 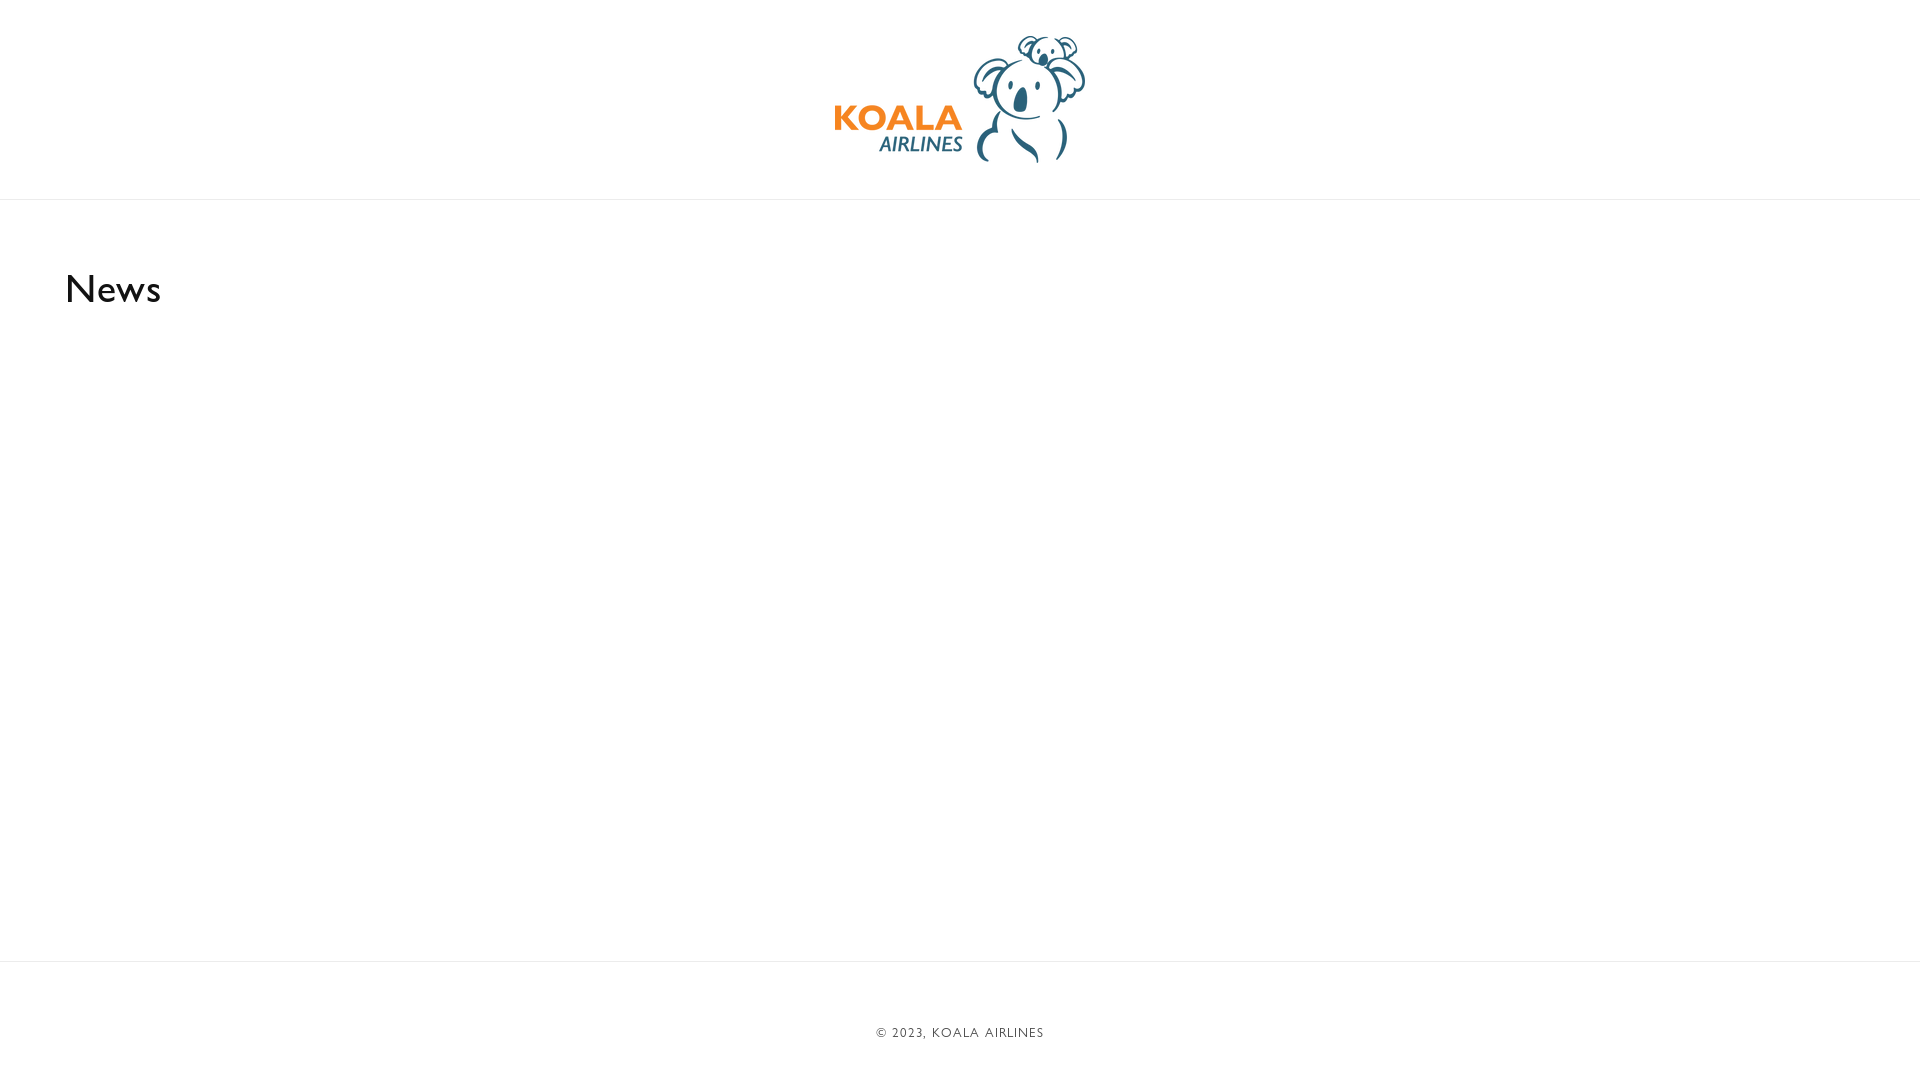 I want to click on KOALA AIRLINES, so click(x=988, y=1032).